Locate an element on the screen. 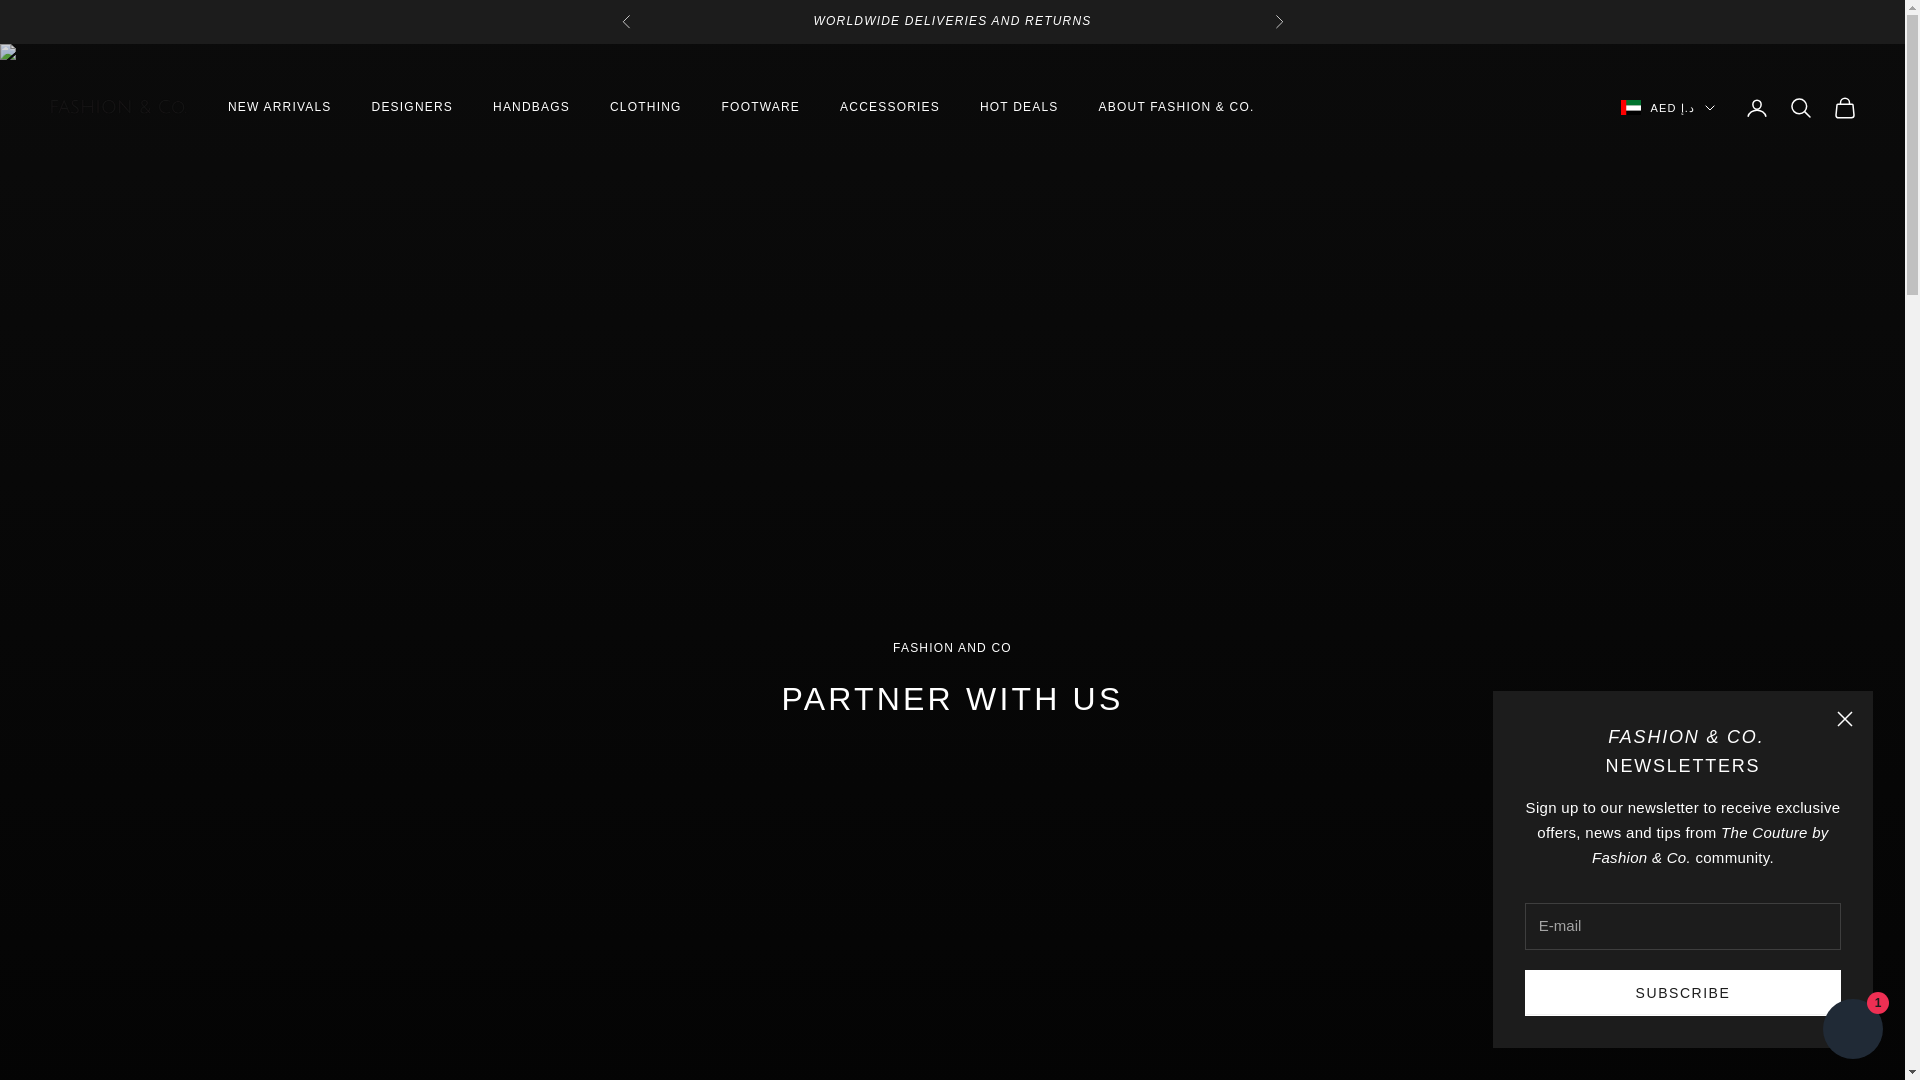 Image resolution: width=1920 pixels, height=1080 pixels. HANDBAGS is located at coordinates (532, 106).